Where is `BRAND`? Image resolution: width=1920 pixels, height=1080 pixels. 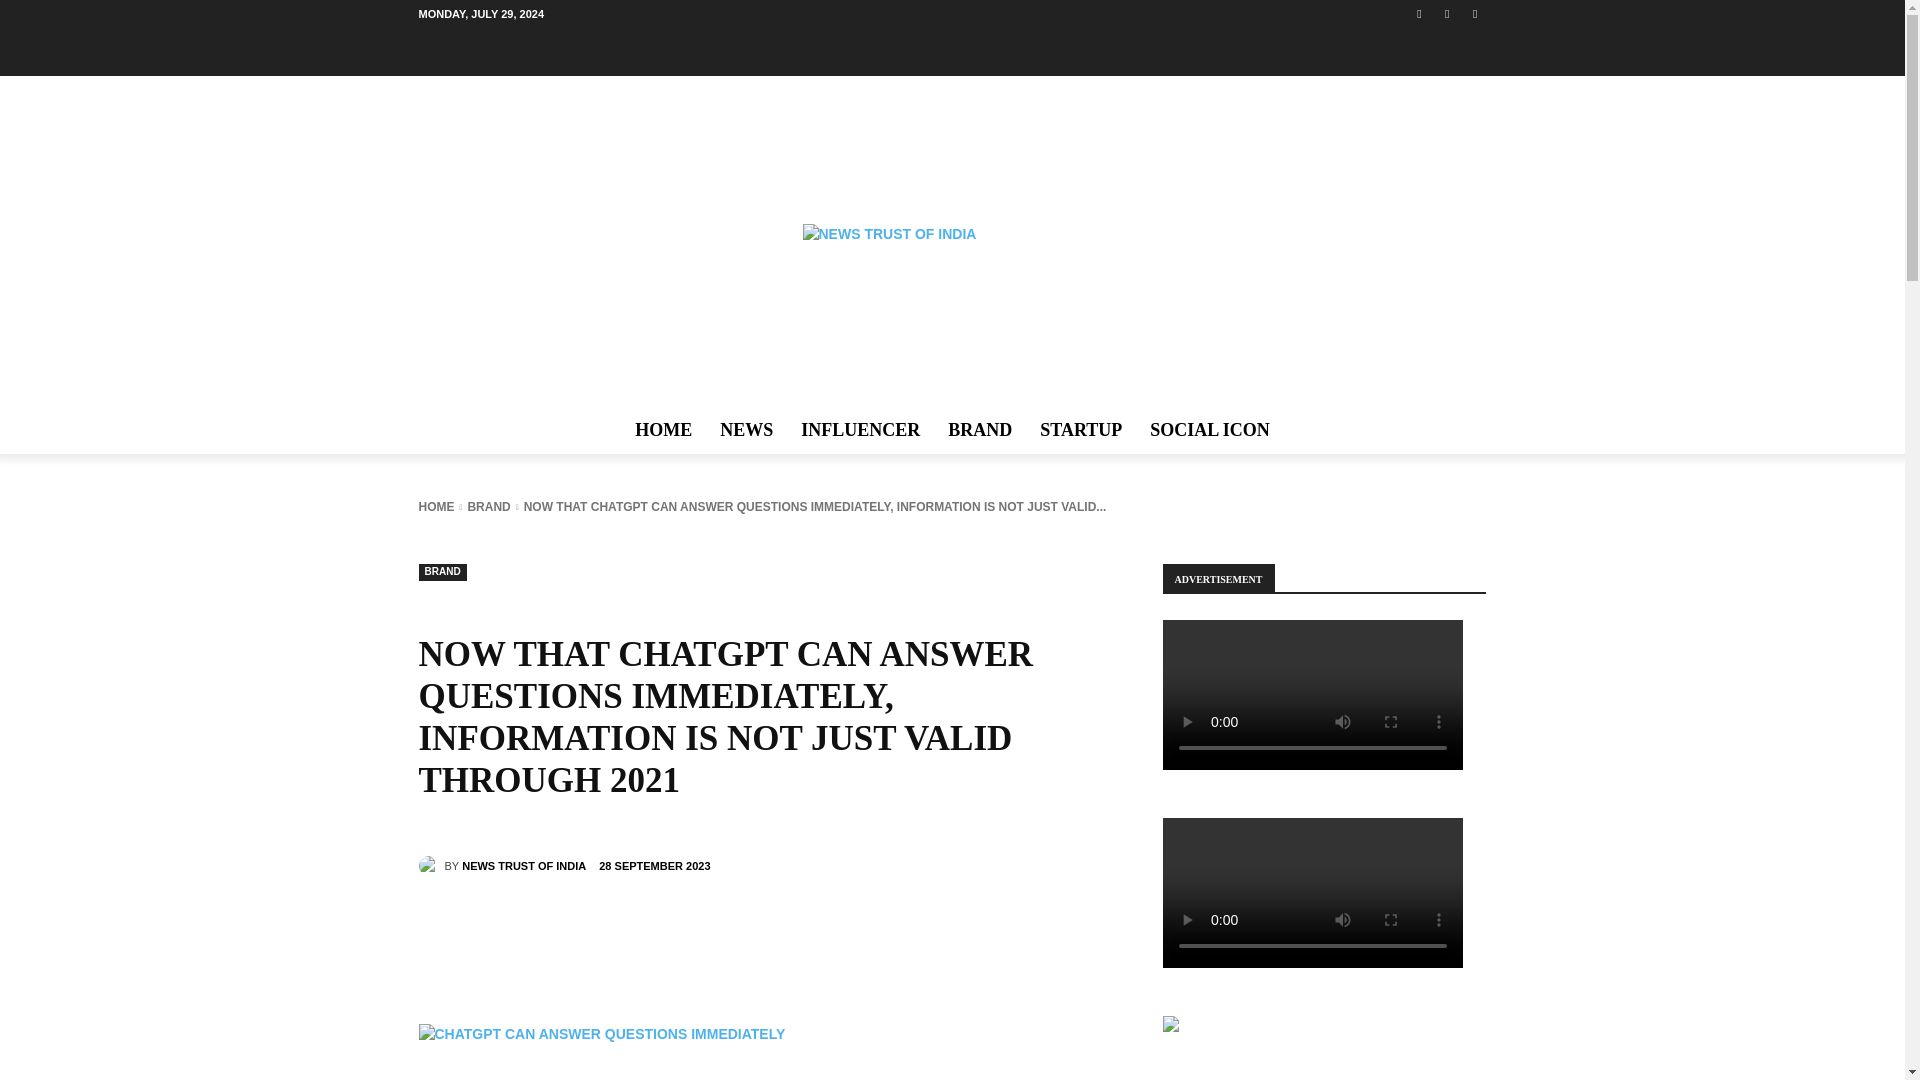 BRAND is located at coordinates (979, 430).